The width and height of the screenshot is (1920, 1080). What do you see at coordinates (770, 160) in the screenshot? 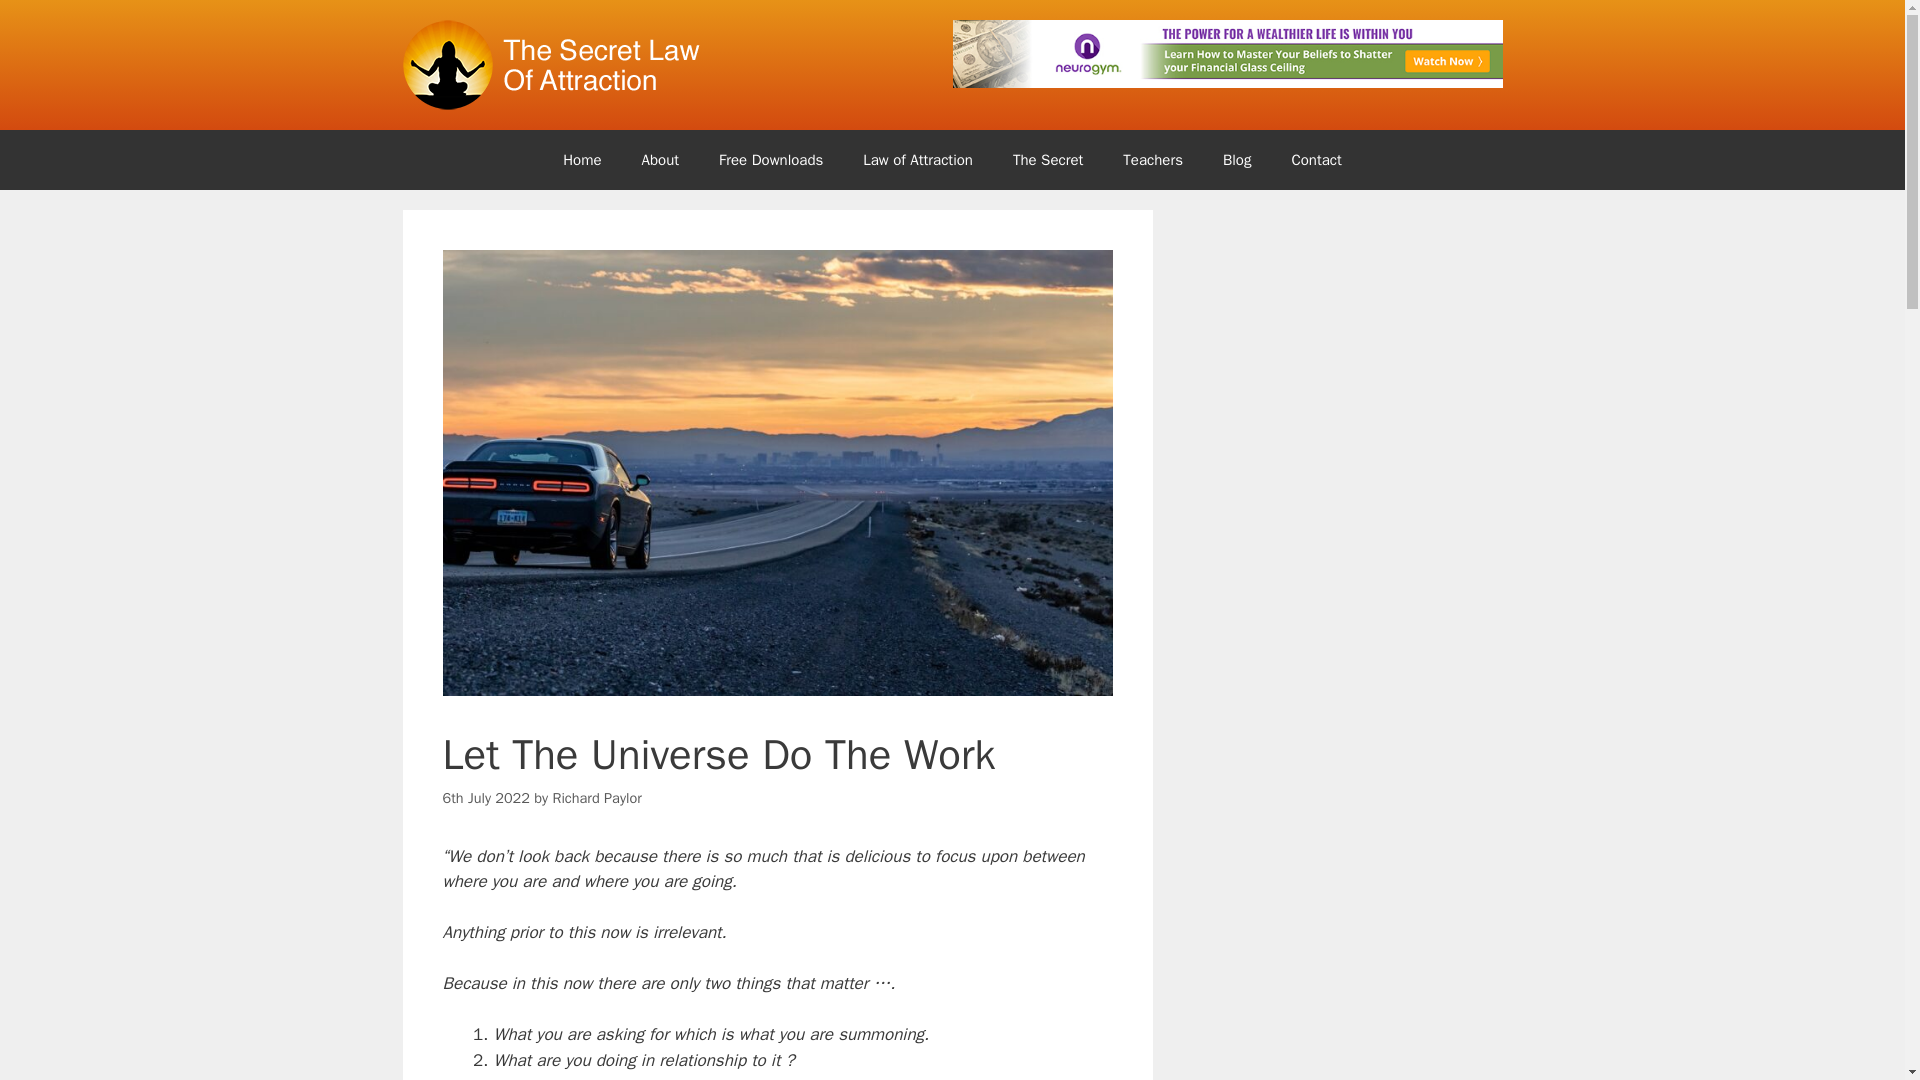
I see `Free Downloads` at bounding box center [770, 160].